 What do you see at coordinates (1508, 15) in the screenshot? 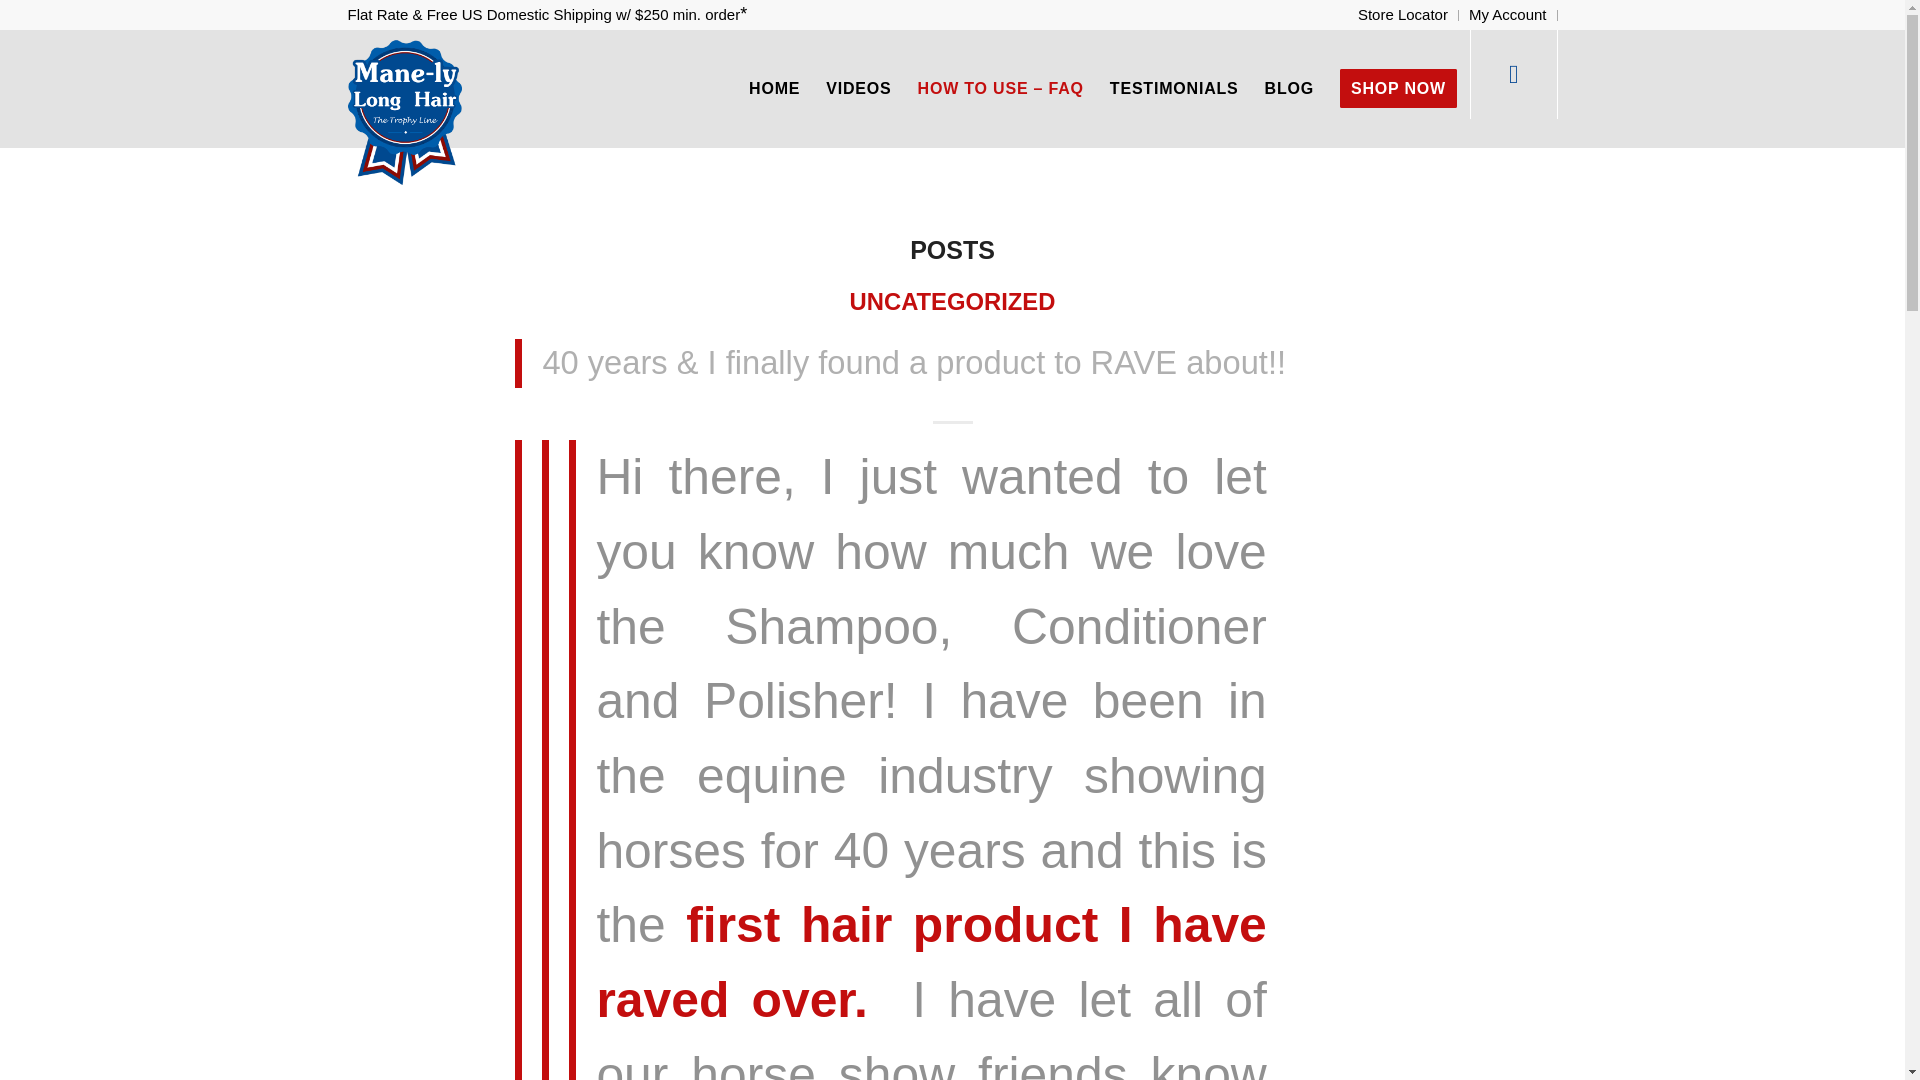
I see `My Account` at bounding box center [1508, 15].